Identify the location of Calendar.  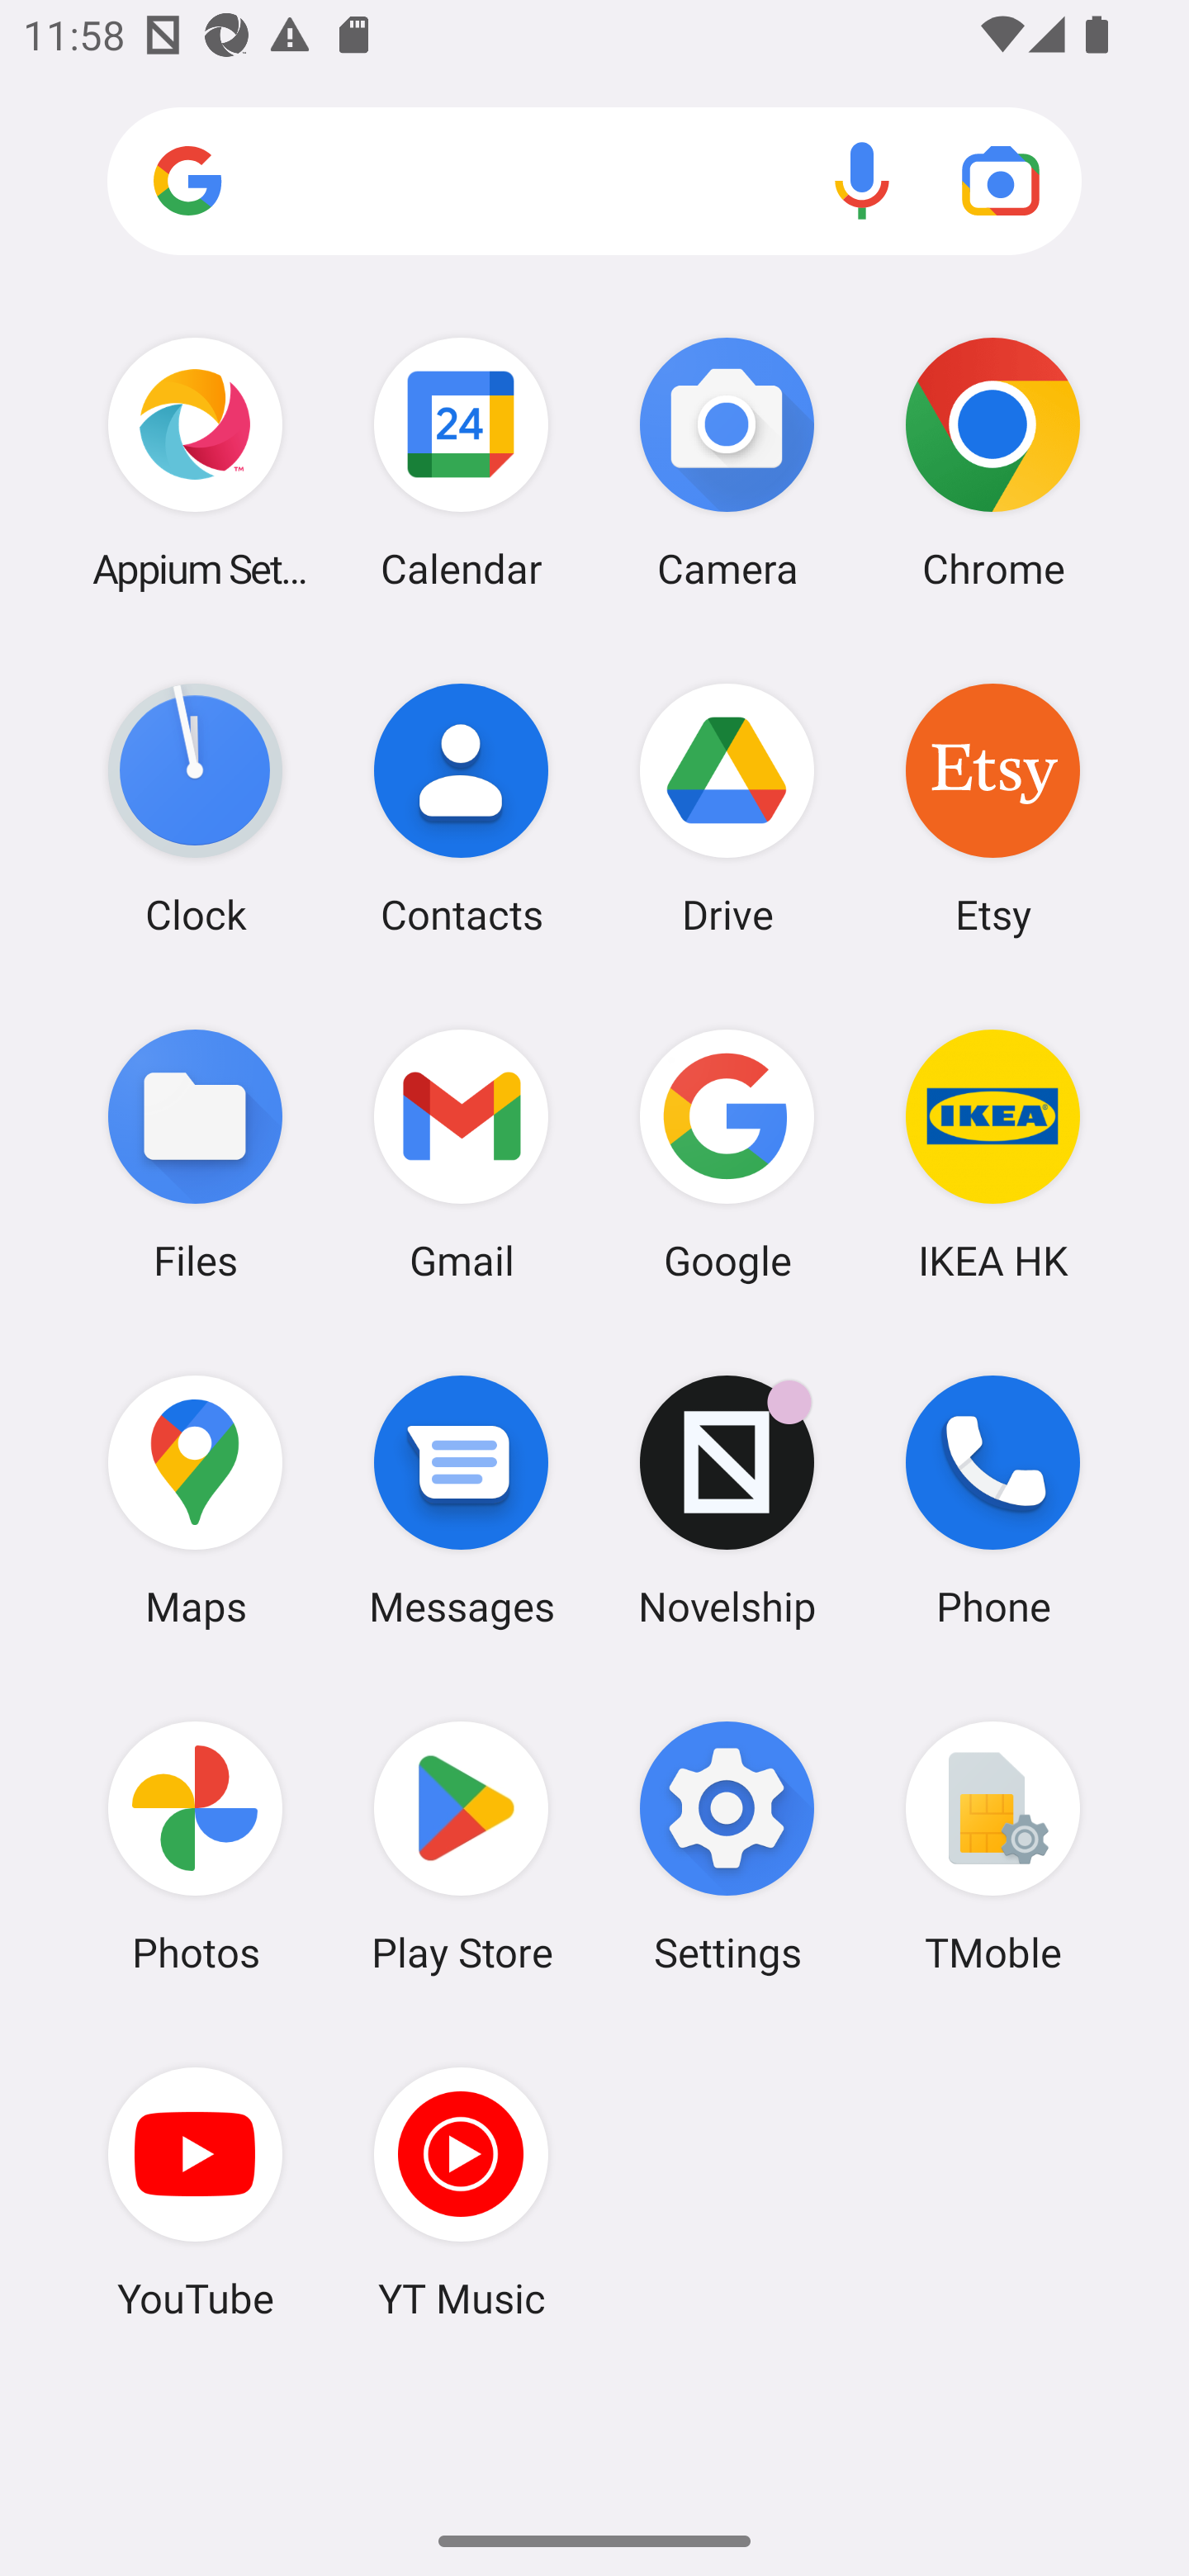
(461, 462).